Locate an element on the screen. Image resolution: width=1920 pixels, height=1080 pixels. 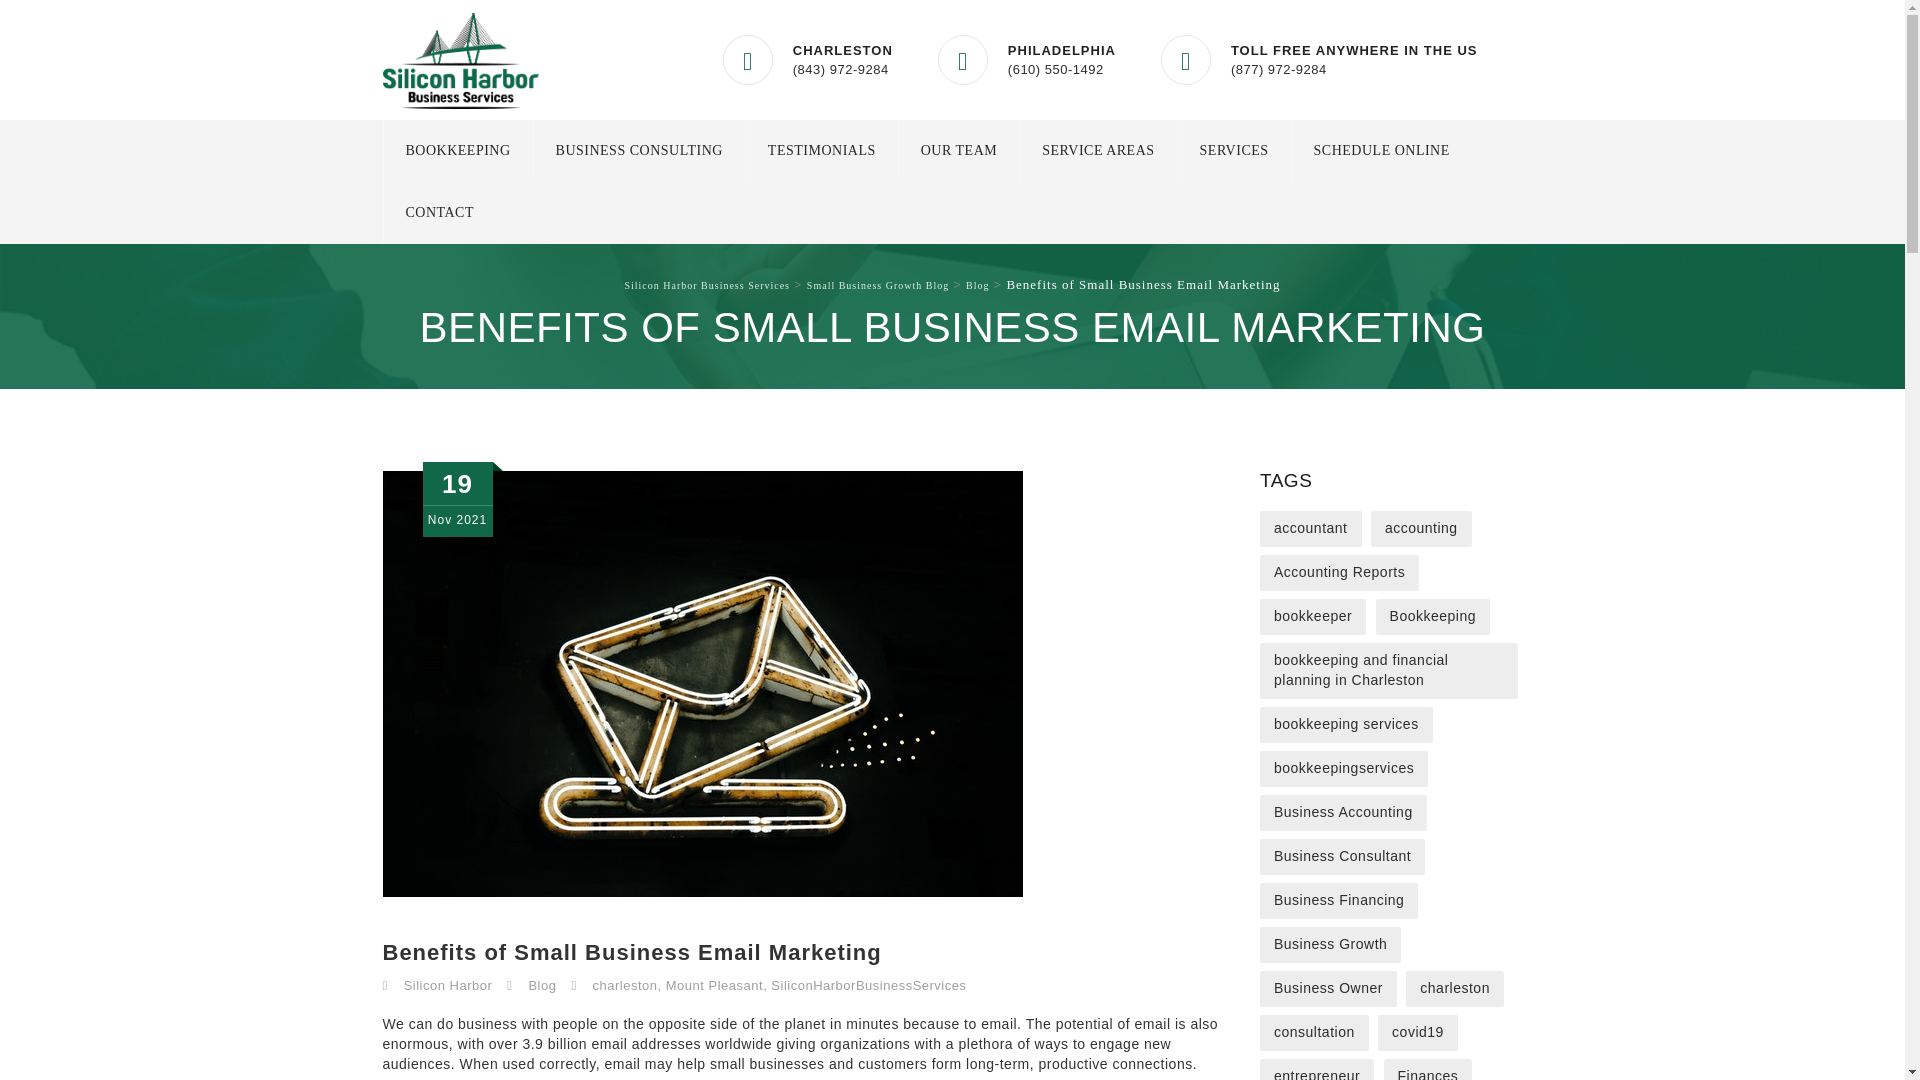
SERVICE AREAS is located at coordinates (1097, 150).